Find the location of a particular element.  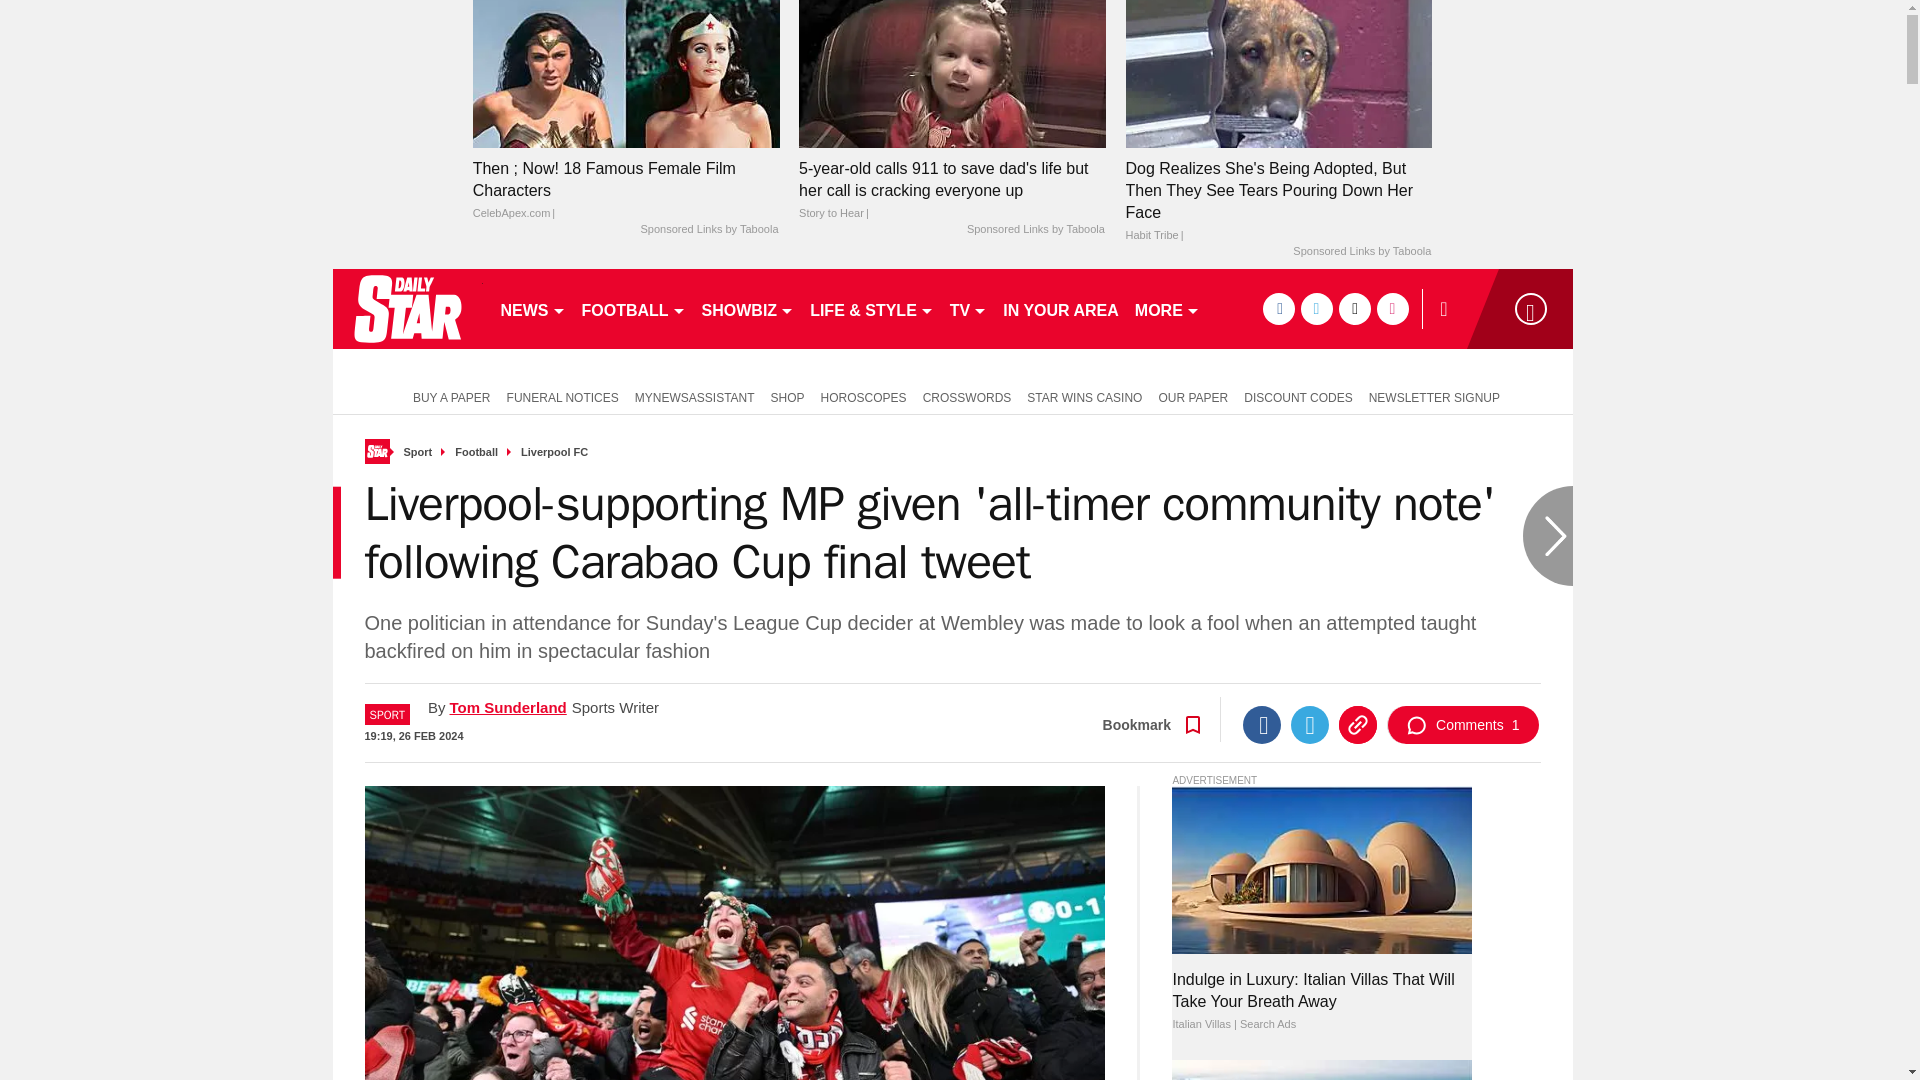

Facebook is located at coordinates (1261, 725).